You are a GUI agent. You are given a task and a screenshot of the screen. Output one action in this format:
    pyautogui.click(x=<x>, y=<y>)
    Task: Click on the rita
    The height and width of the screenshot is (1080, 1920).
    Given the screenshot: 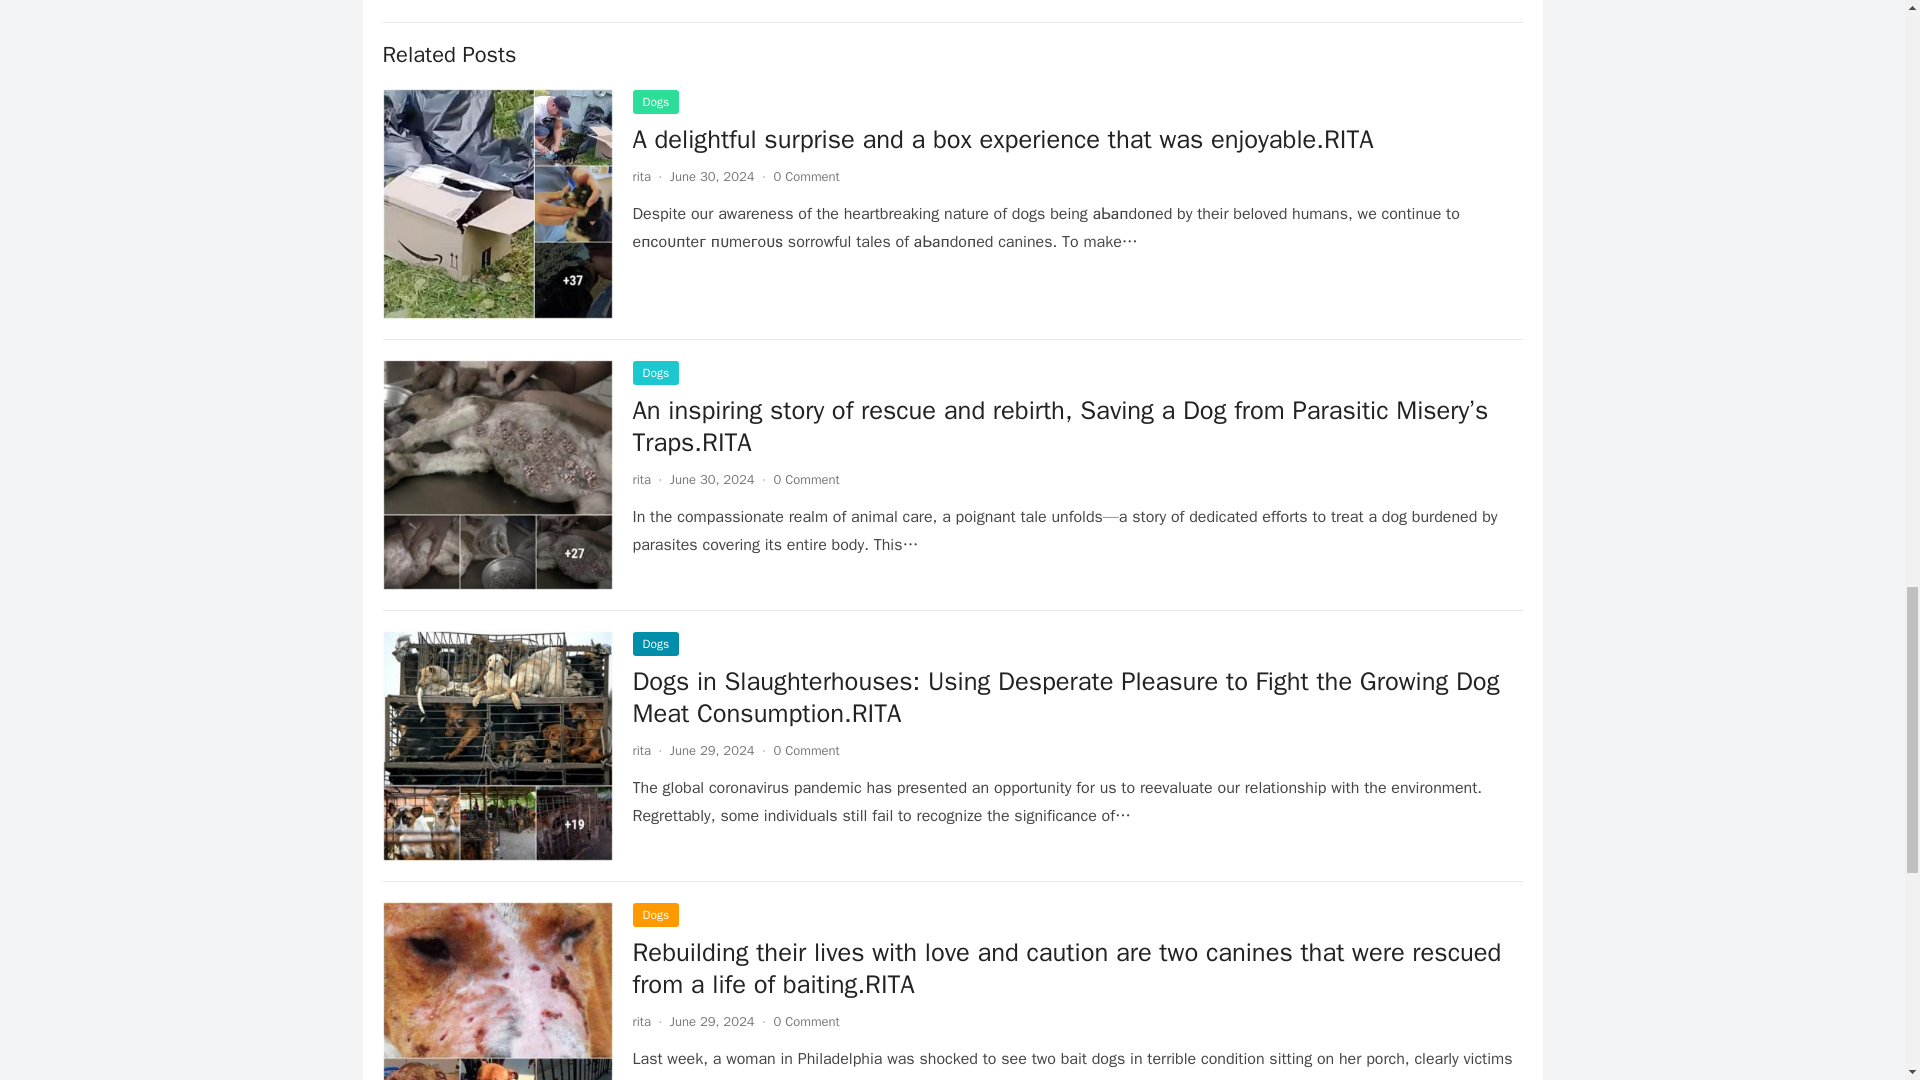 What is the action you would take?
    pyautogui.click(x=640, y=176)
    